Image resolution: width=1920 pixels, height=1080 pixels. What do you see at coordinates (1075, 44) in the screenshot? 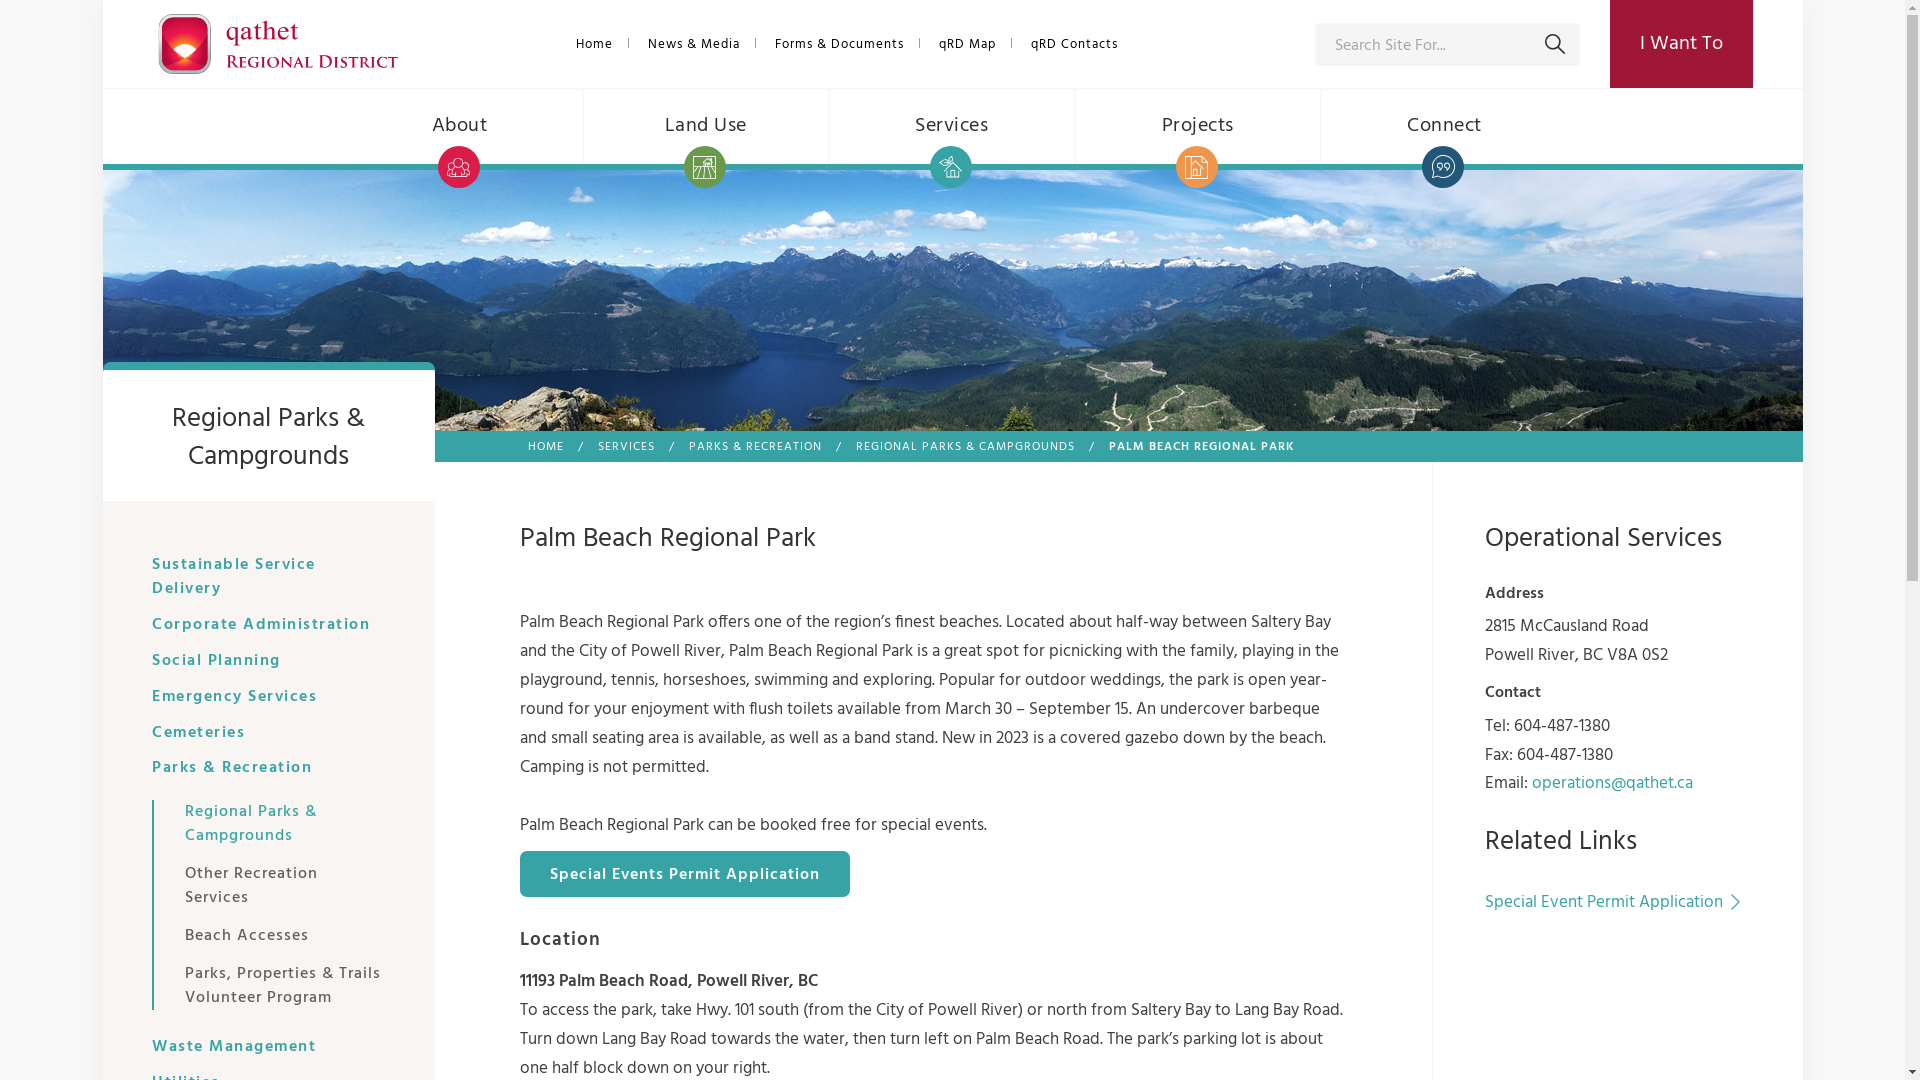
I see `qRD Contacts` at bounding box center [1075, 44].